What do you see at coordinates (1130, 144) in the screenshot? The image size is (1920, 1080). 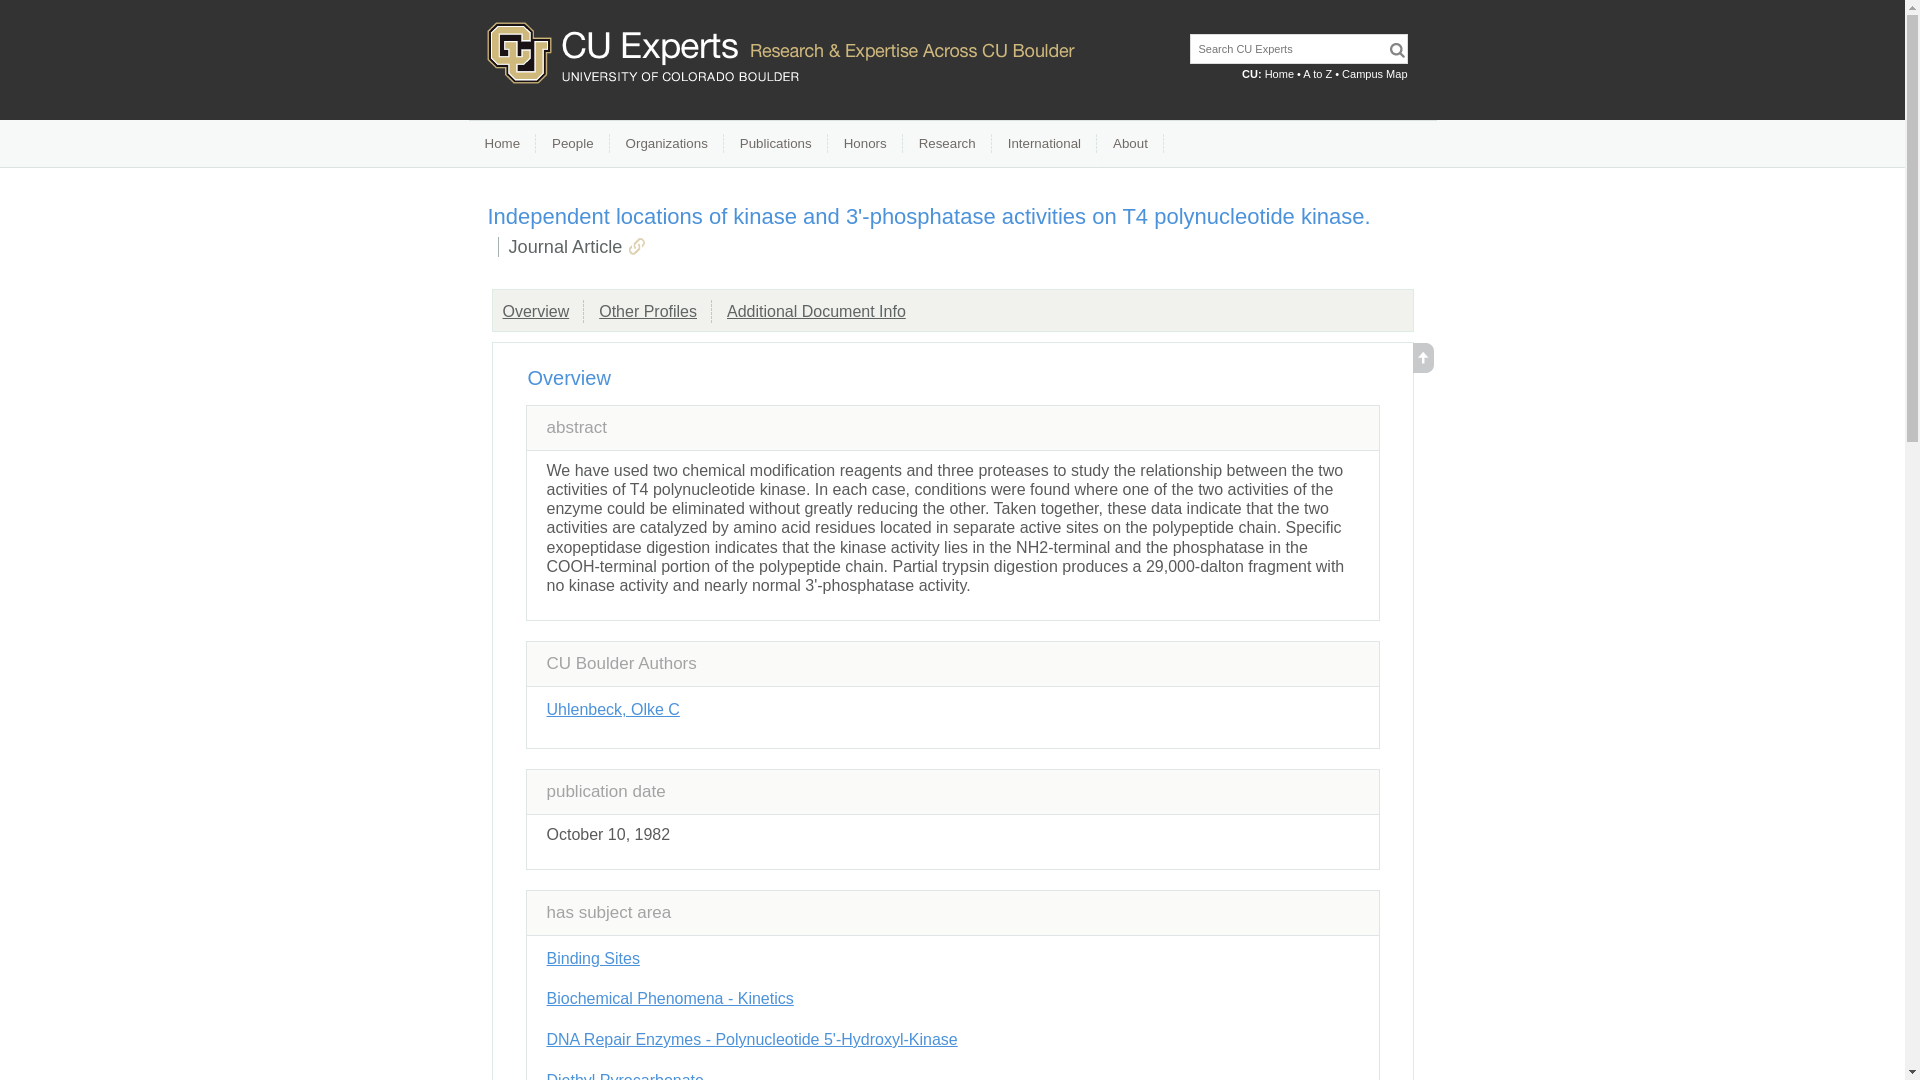 I see `About` at bounding box center [1130, 144].